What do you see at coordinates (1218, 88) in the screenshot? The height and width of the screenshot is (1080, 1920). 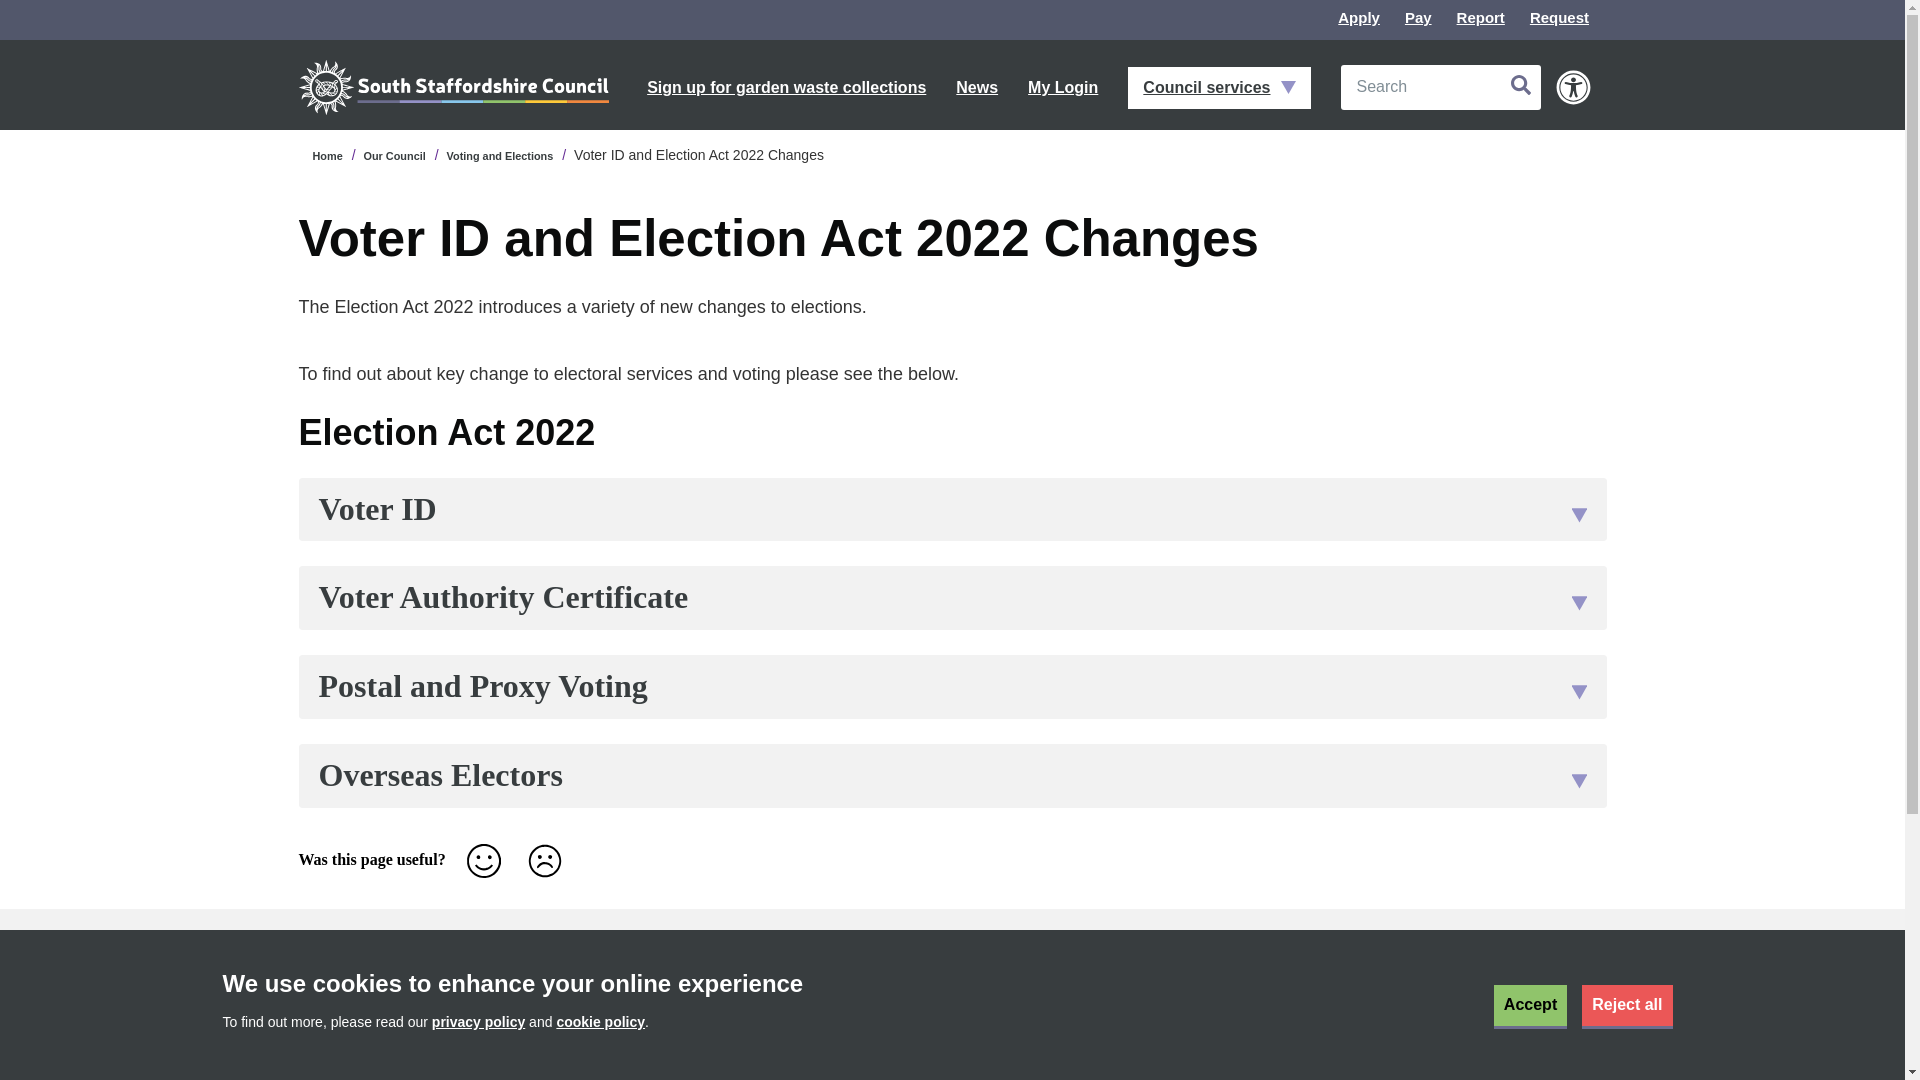 I see `Council services` at bounding box center [1218, 88].